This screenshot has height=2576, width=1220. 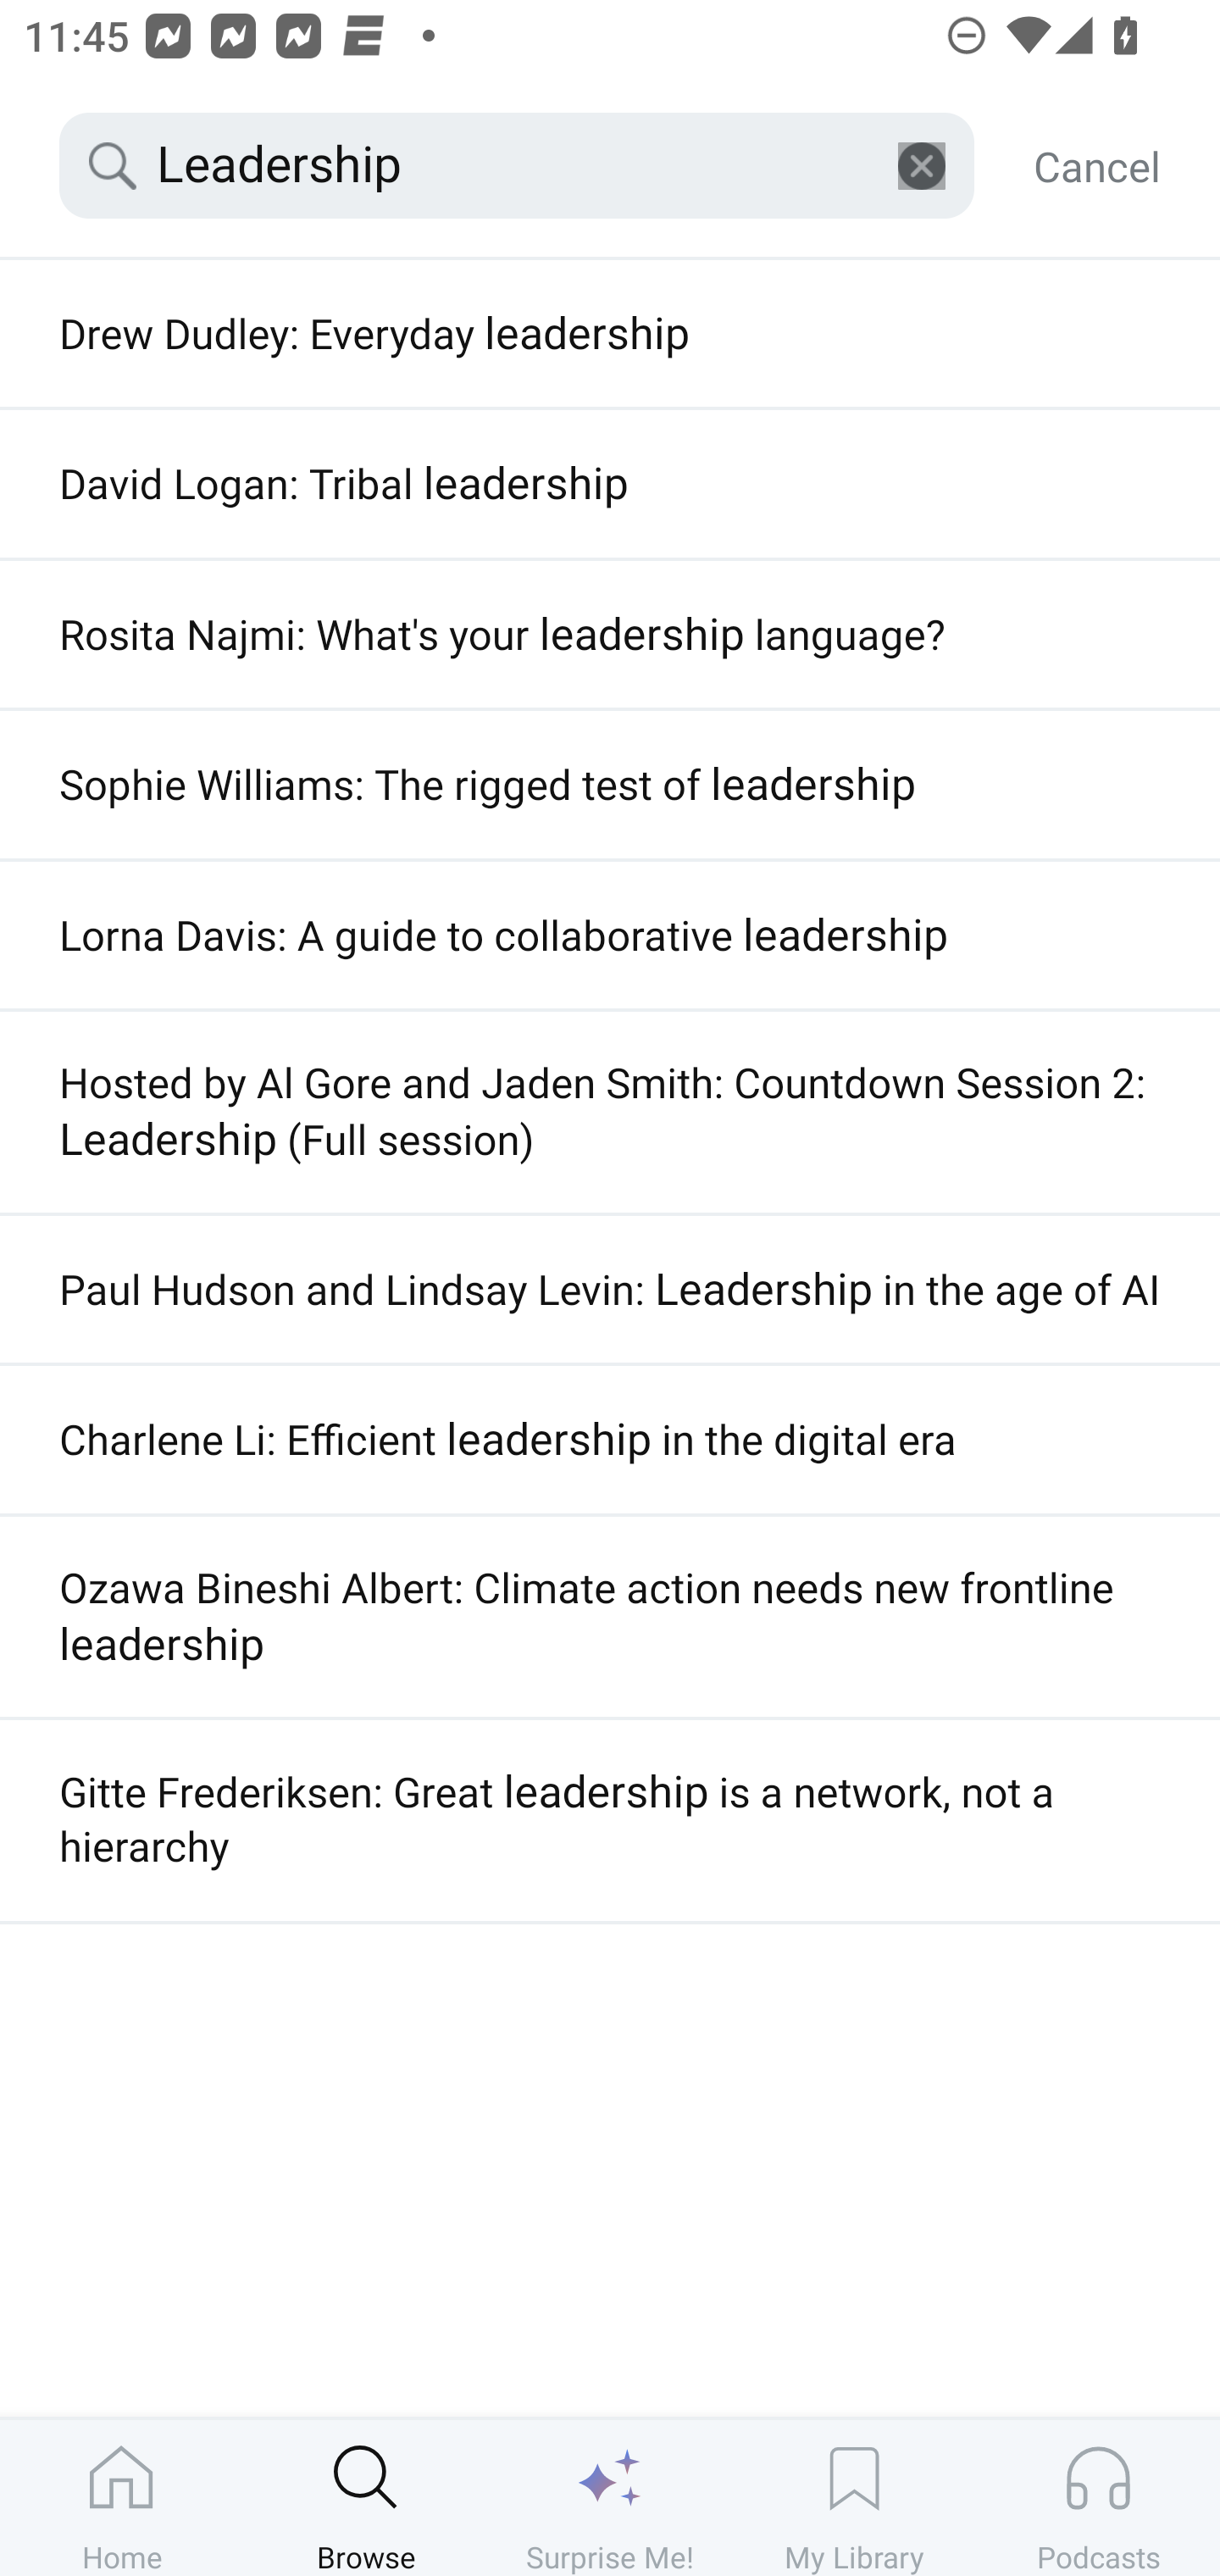 What do you see at coordinates (610, 785) in the screenshot?
I see `Sophie Williams: The rigged test of leadership` at bounding box center [610, 785].